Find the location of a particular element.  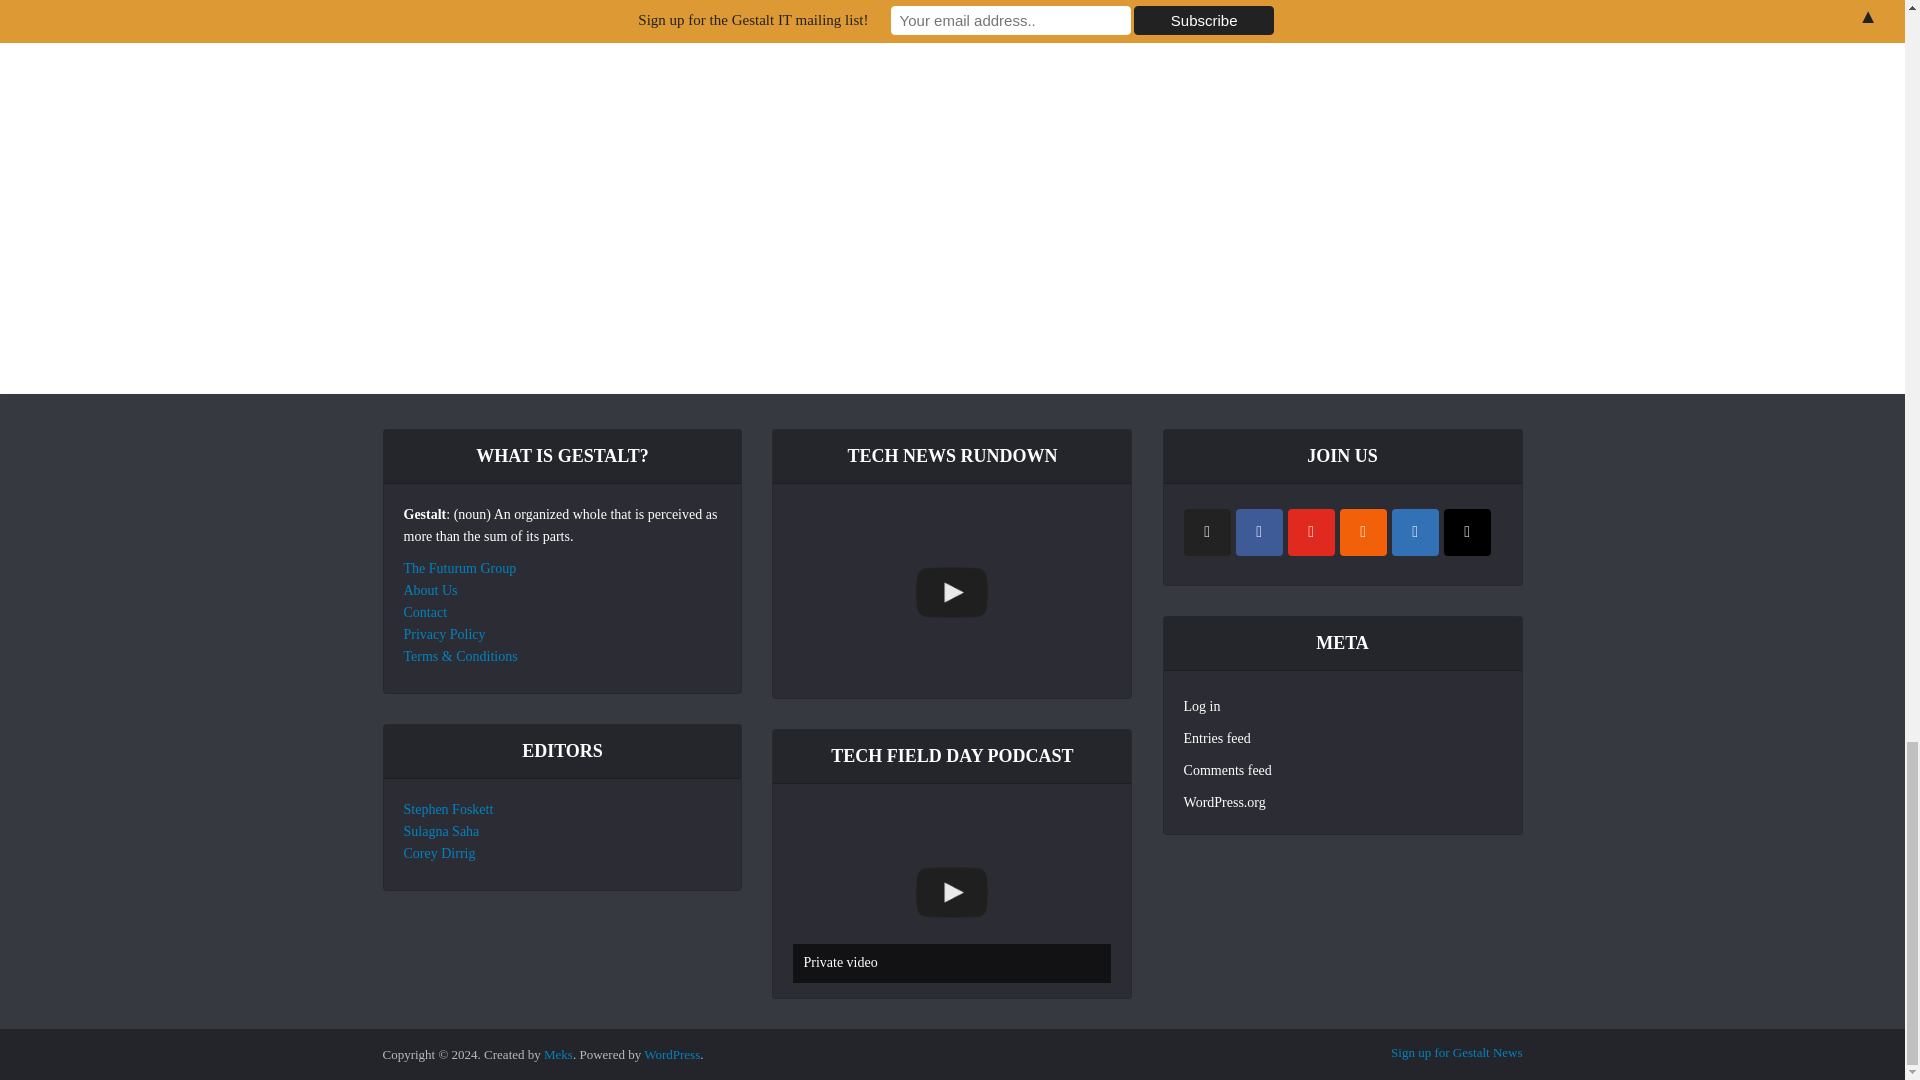

Linkedin is located at coordinates (1415, 532).